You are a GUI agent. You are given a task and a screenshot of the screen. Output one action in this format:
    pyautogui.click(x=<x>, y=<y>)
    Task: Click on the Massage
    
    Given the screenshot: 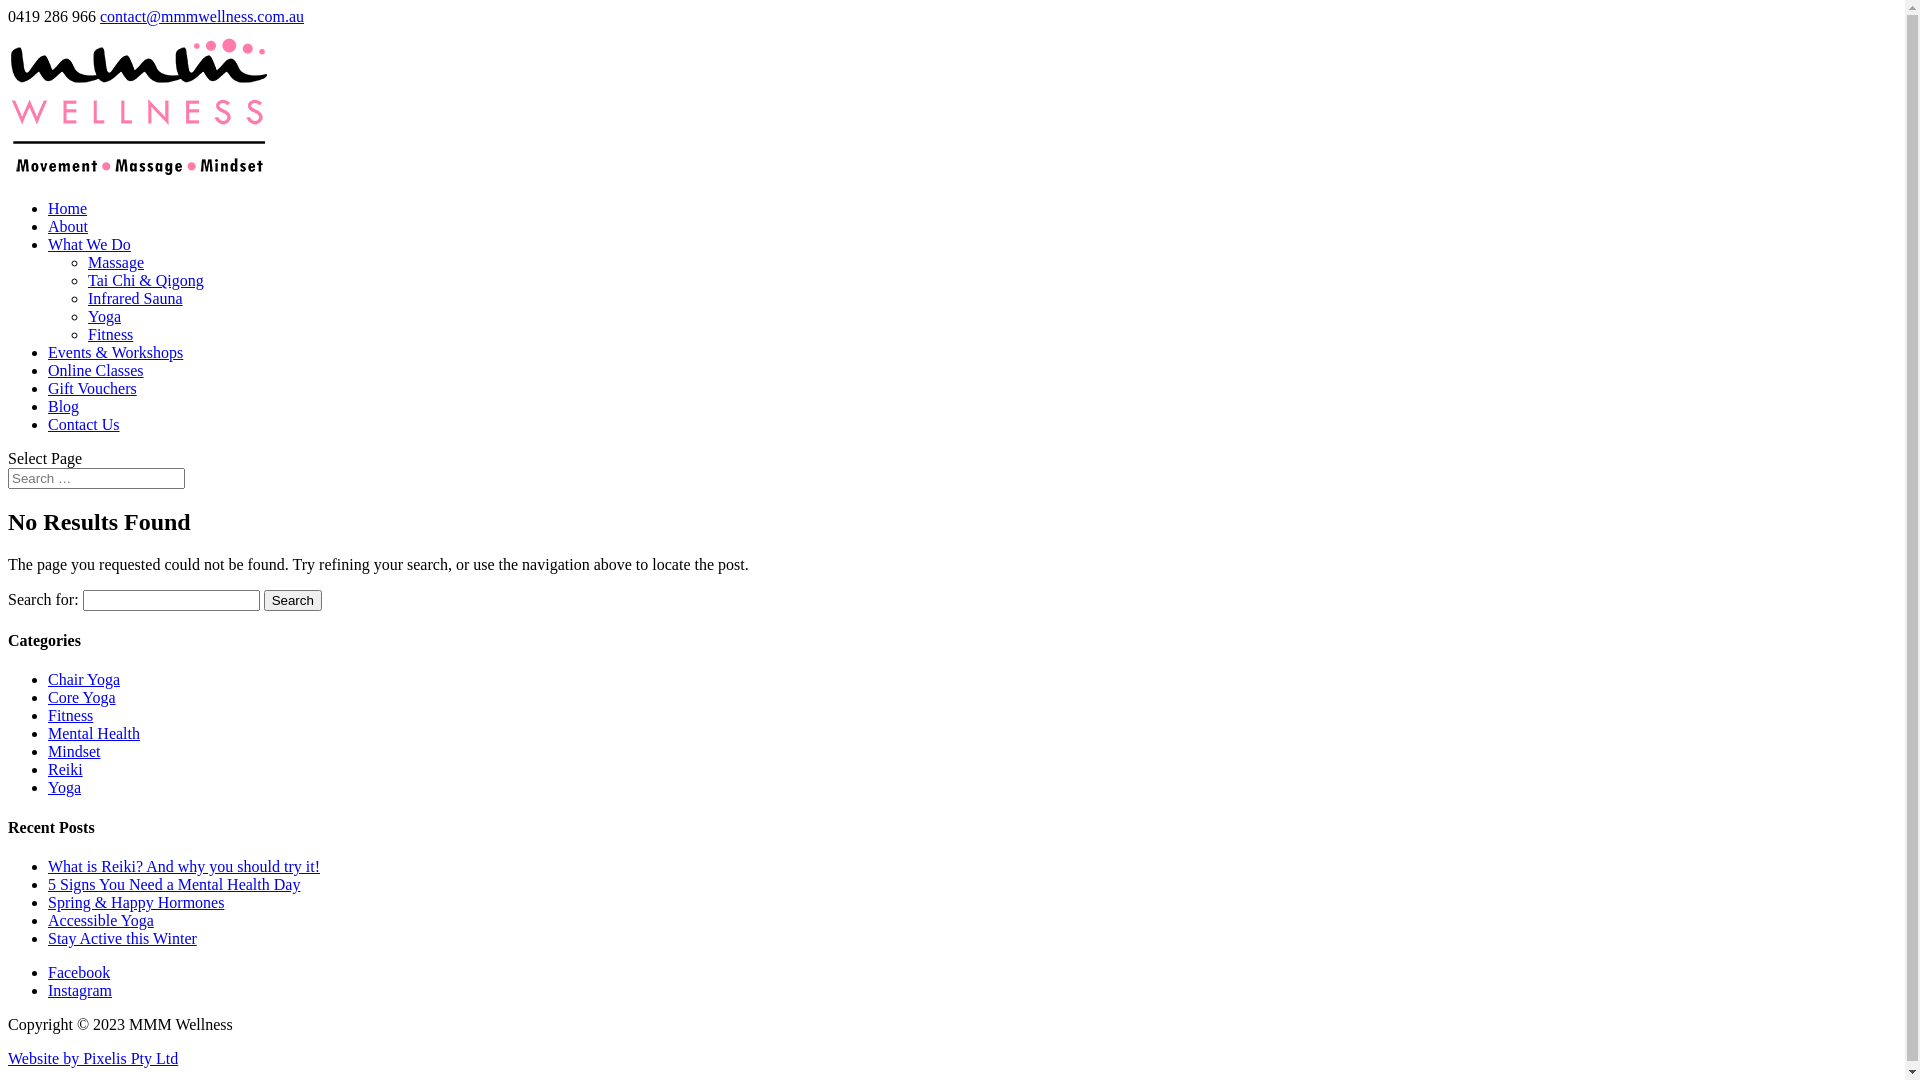 What is the action you would take?
    pyautogui.click(x=116, y=262)
    